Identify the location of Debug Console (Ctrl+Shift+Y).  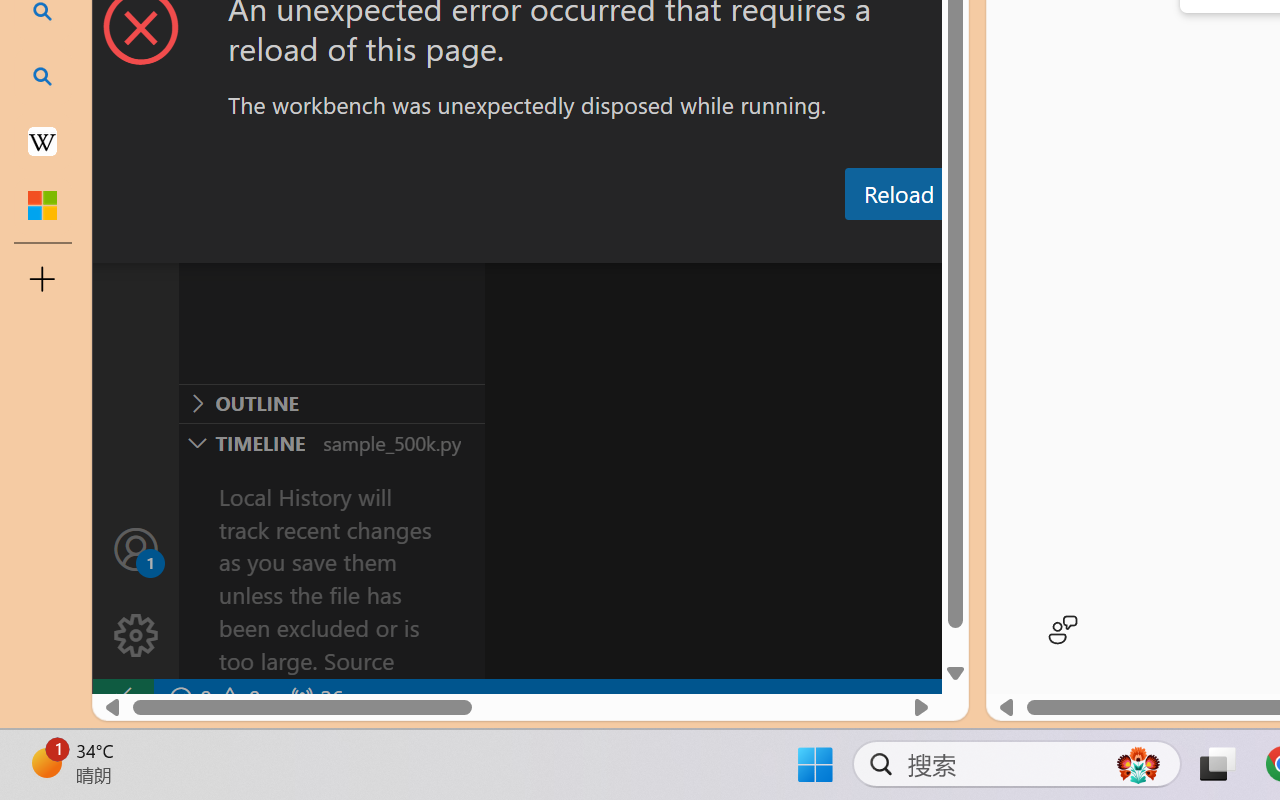
(854, 243).